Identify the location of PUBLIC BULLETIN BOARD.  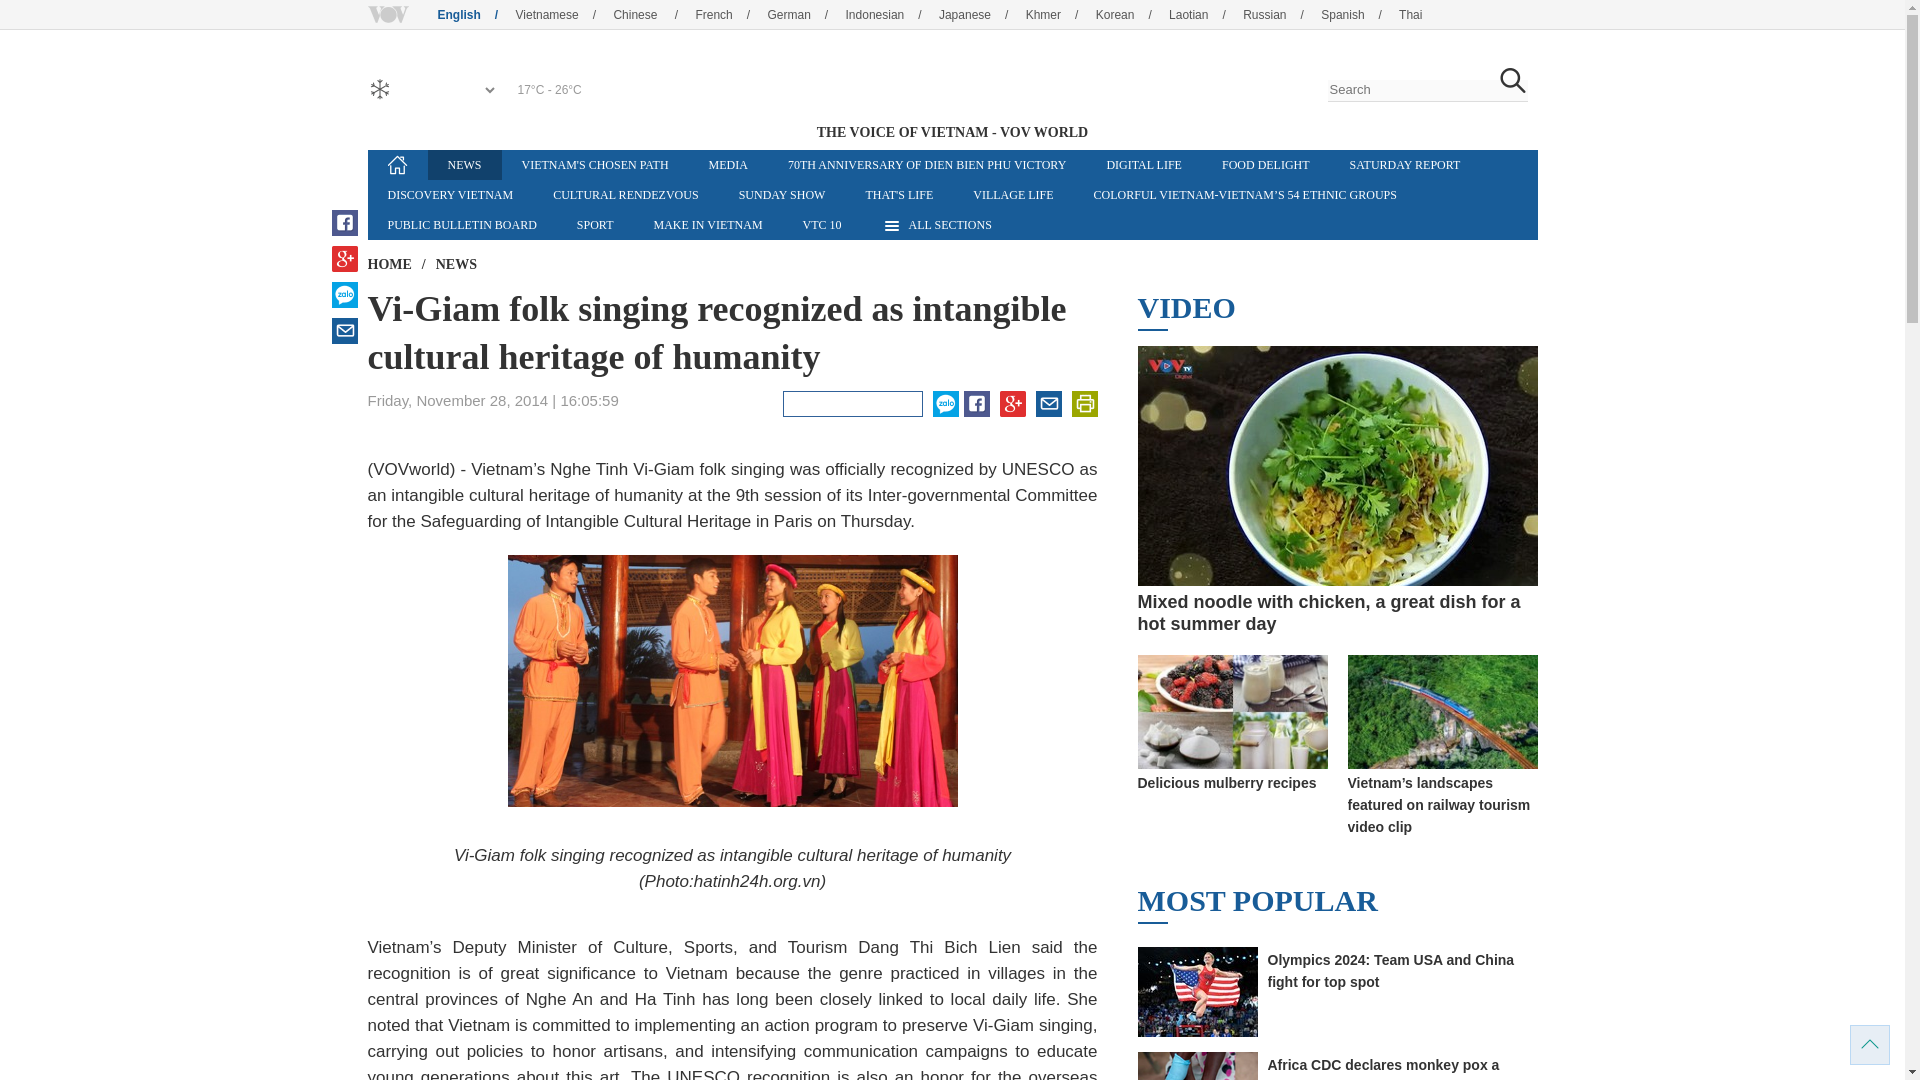
(462, 224).